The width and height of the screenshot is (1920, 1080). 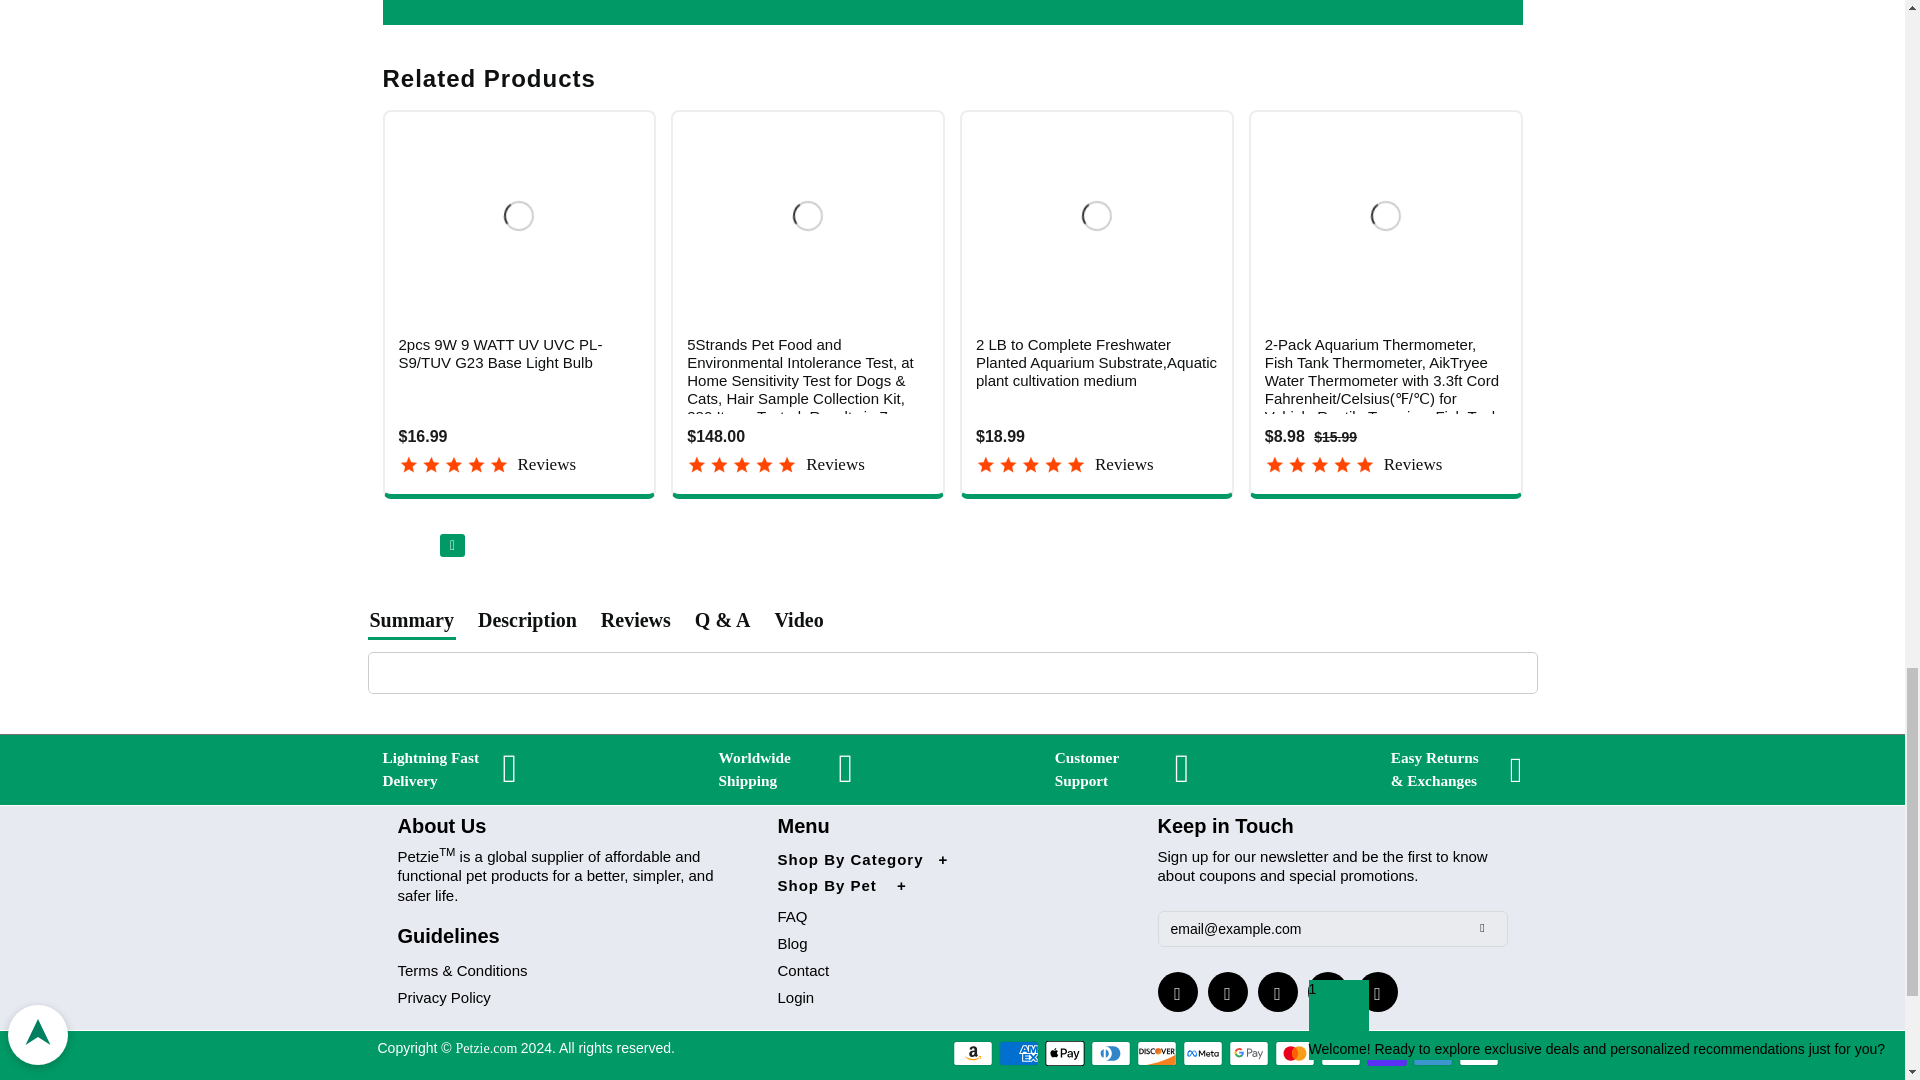 I want to click on PayPal, so click(x=1340, y=1053).